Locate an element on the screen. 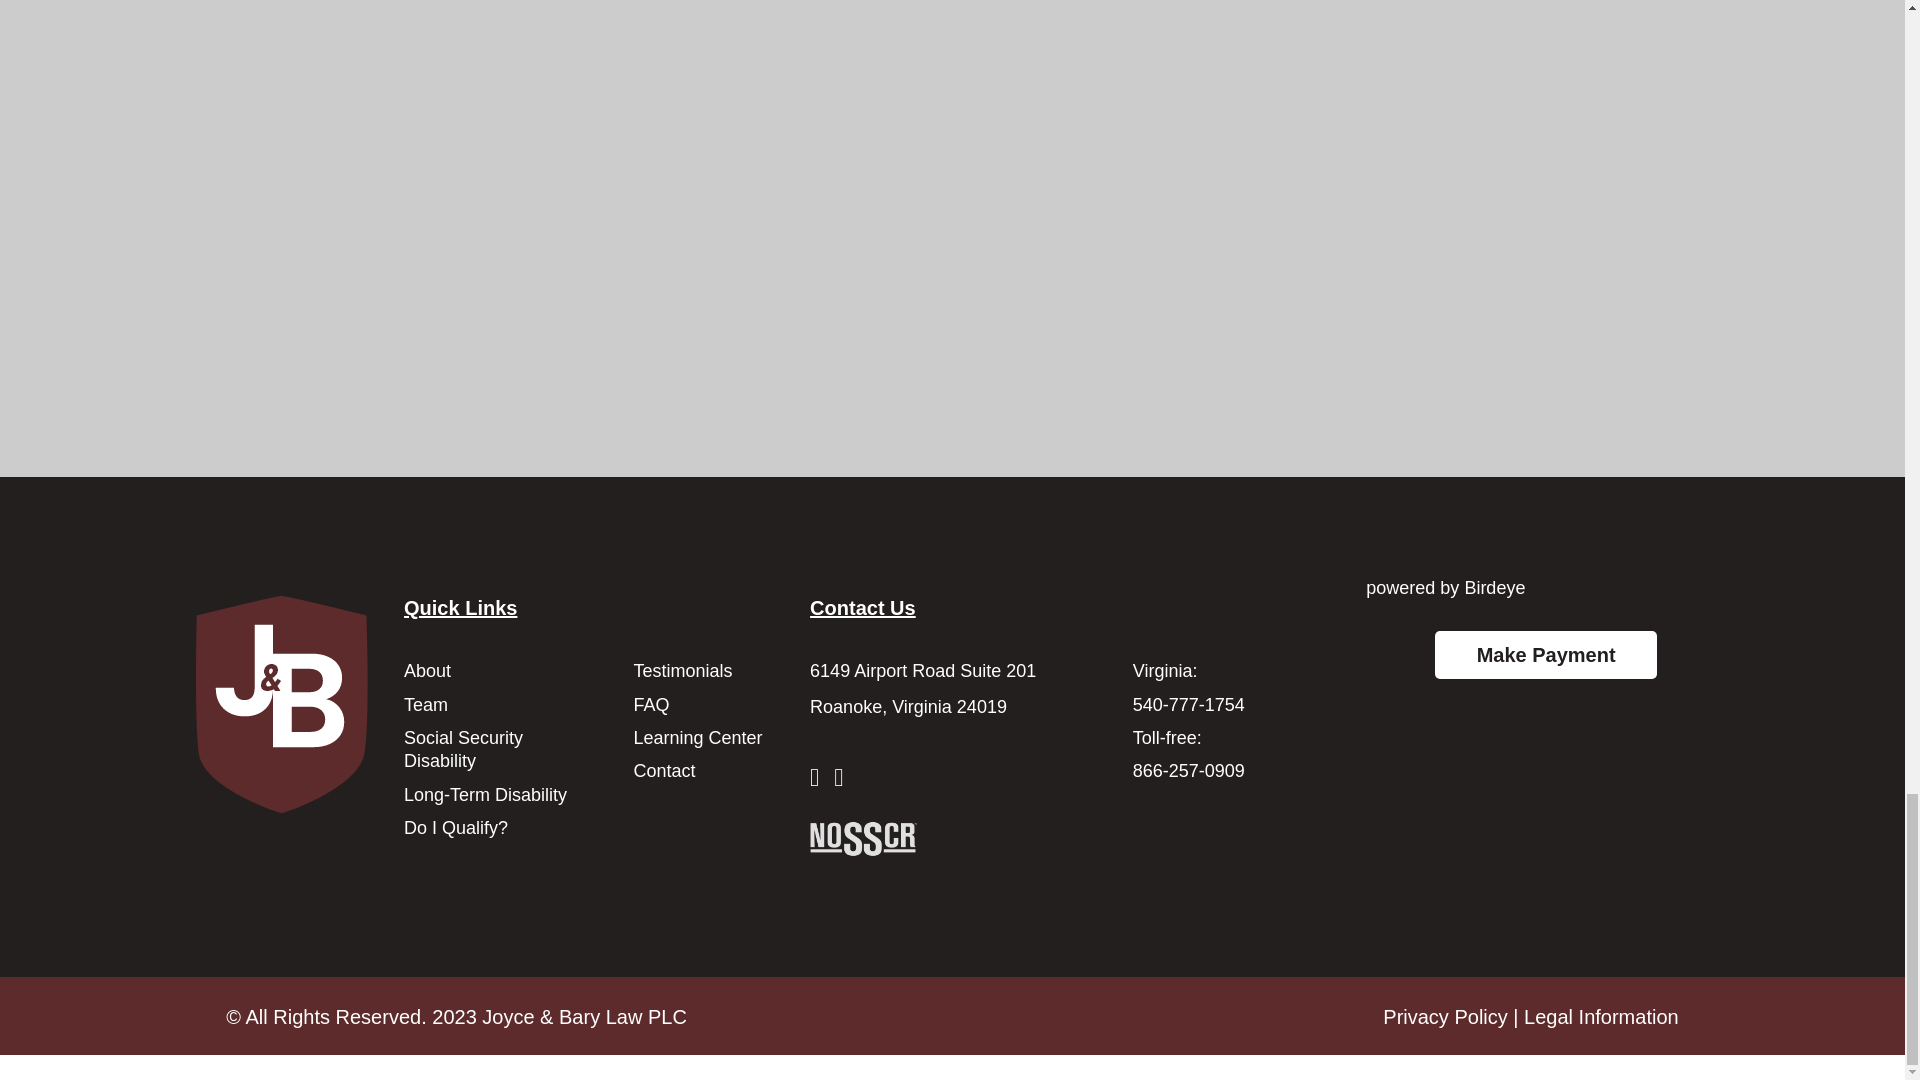 Image resolution: width=1920 pixels, height=1080 pixels. nosscr-logo is located at coordinates (864, 838).